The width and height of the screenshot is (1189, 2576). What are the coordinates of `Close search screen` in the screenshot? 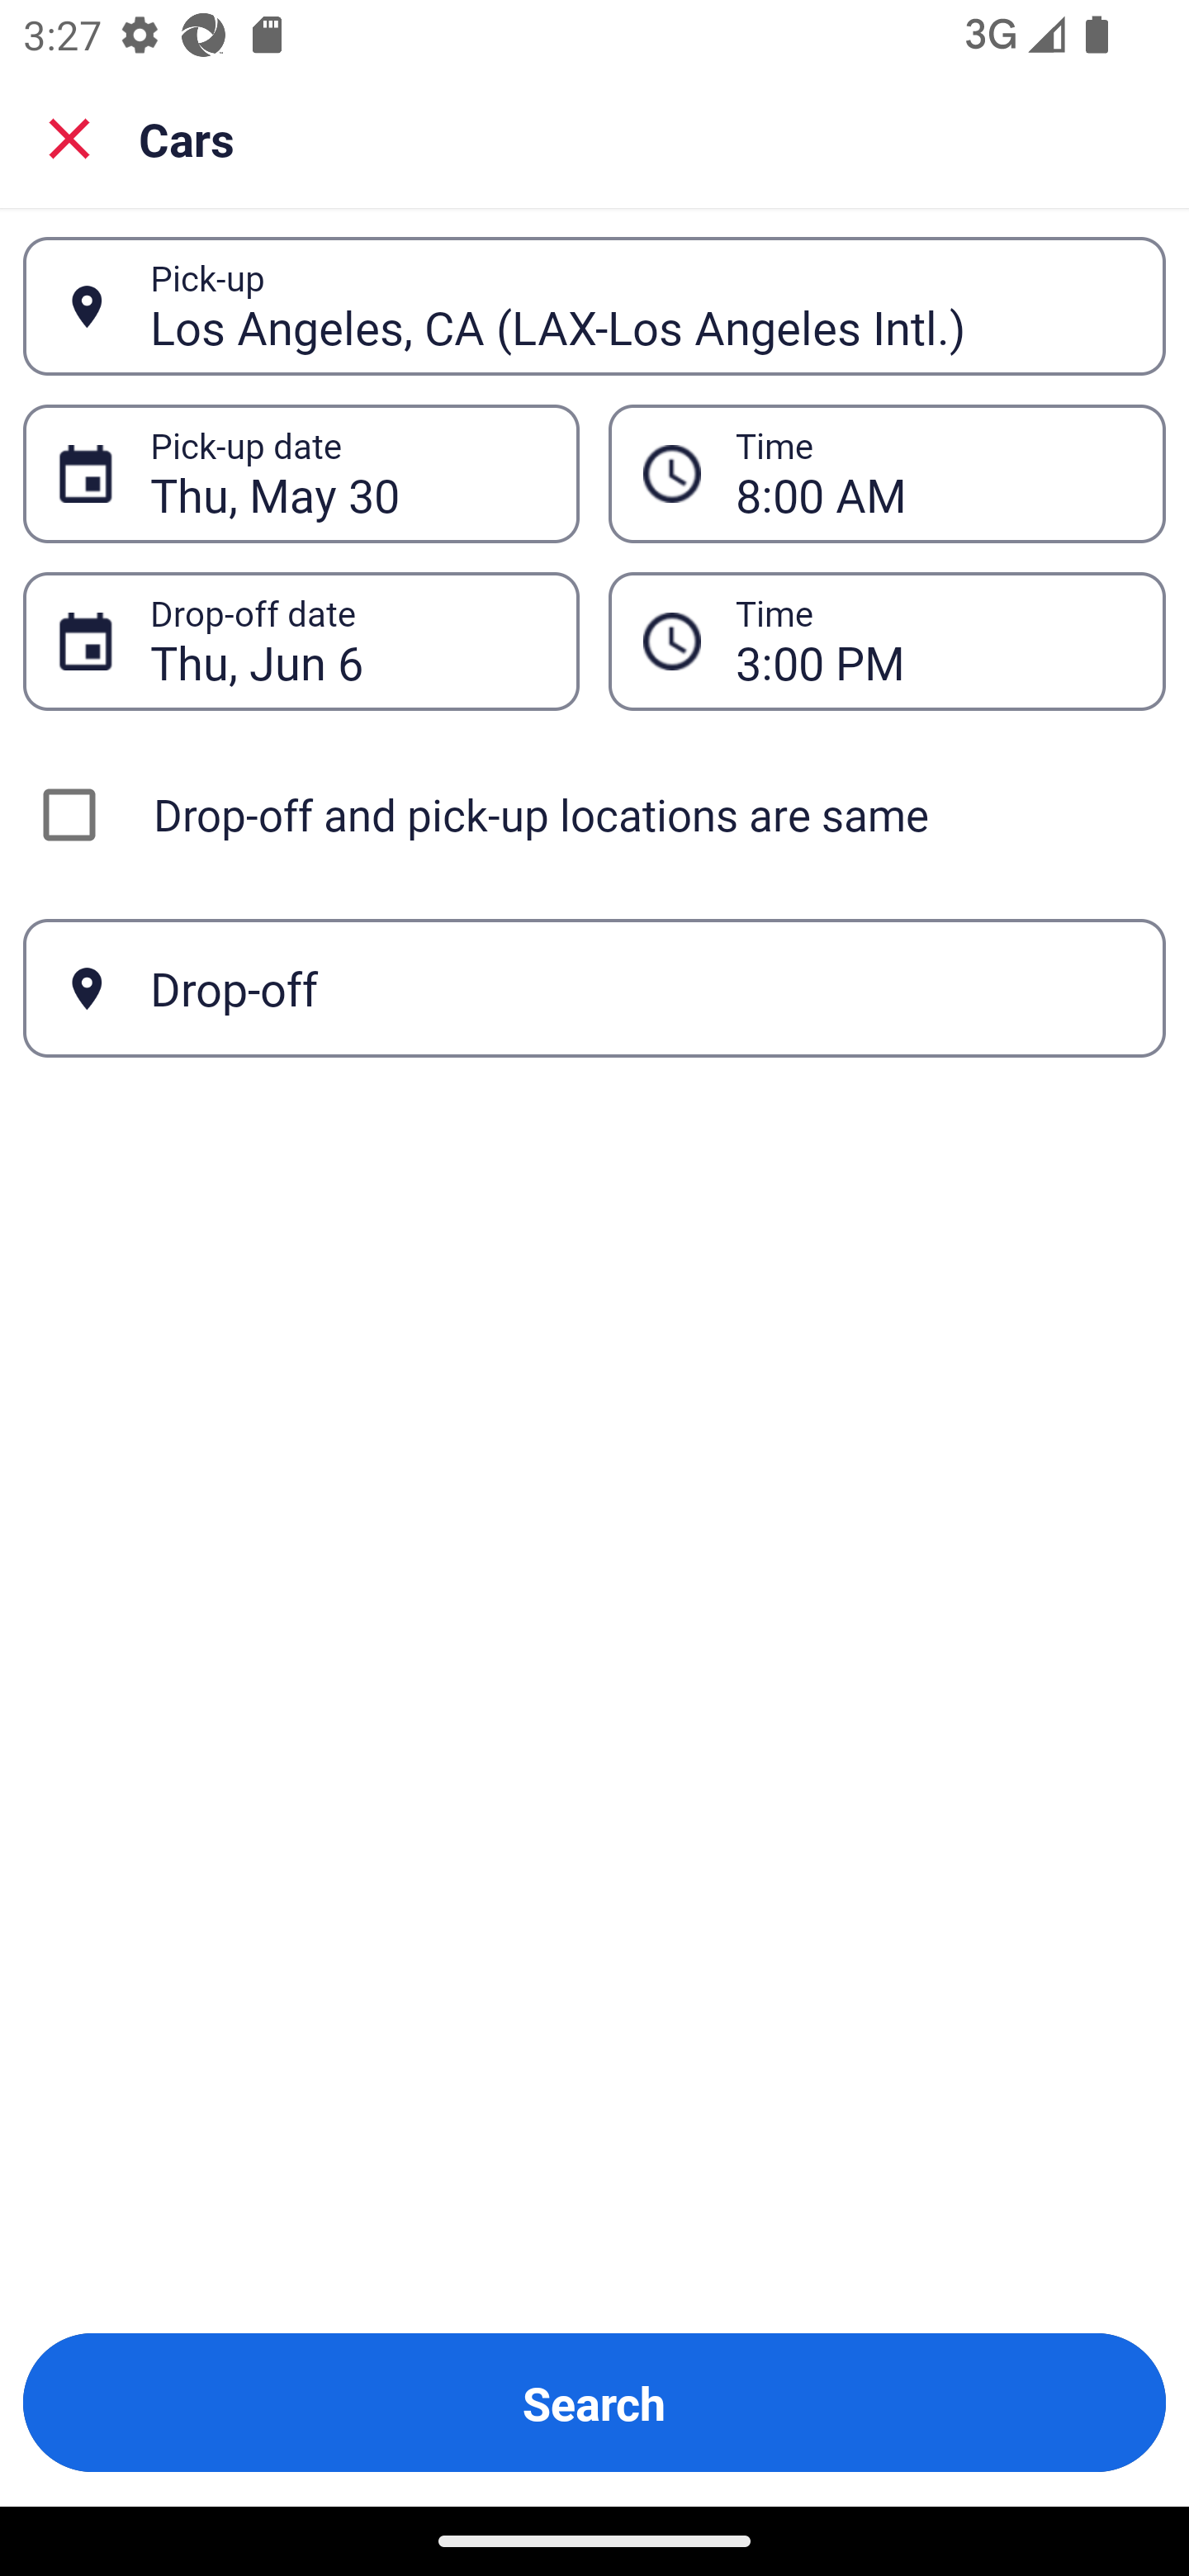 It's located at (69, 137).